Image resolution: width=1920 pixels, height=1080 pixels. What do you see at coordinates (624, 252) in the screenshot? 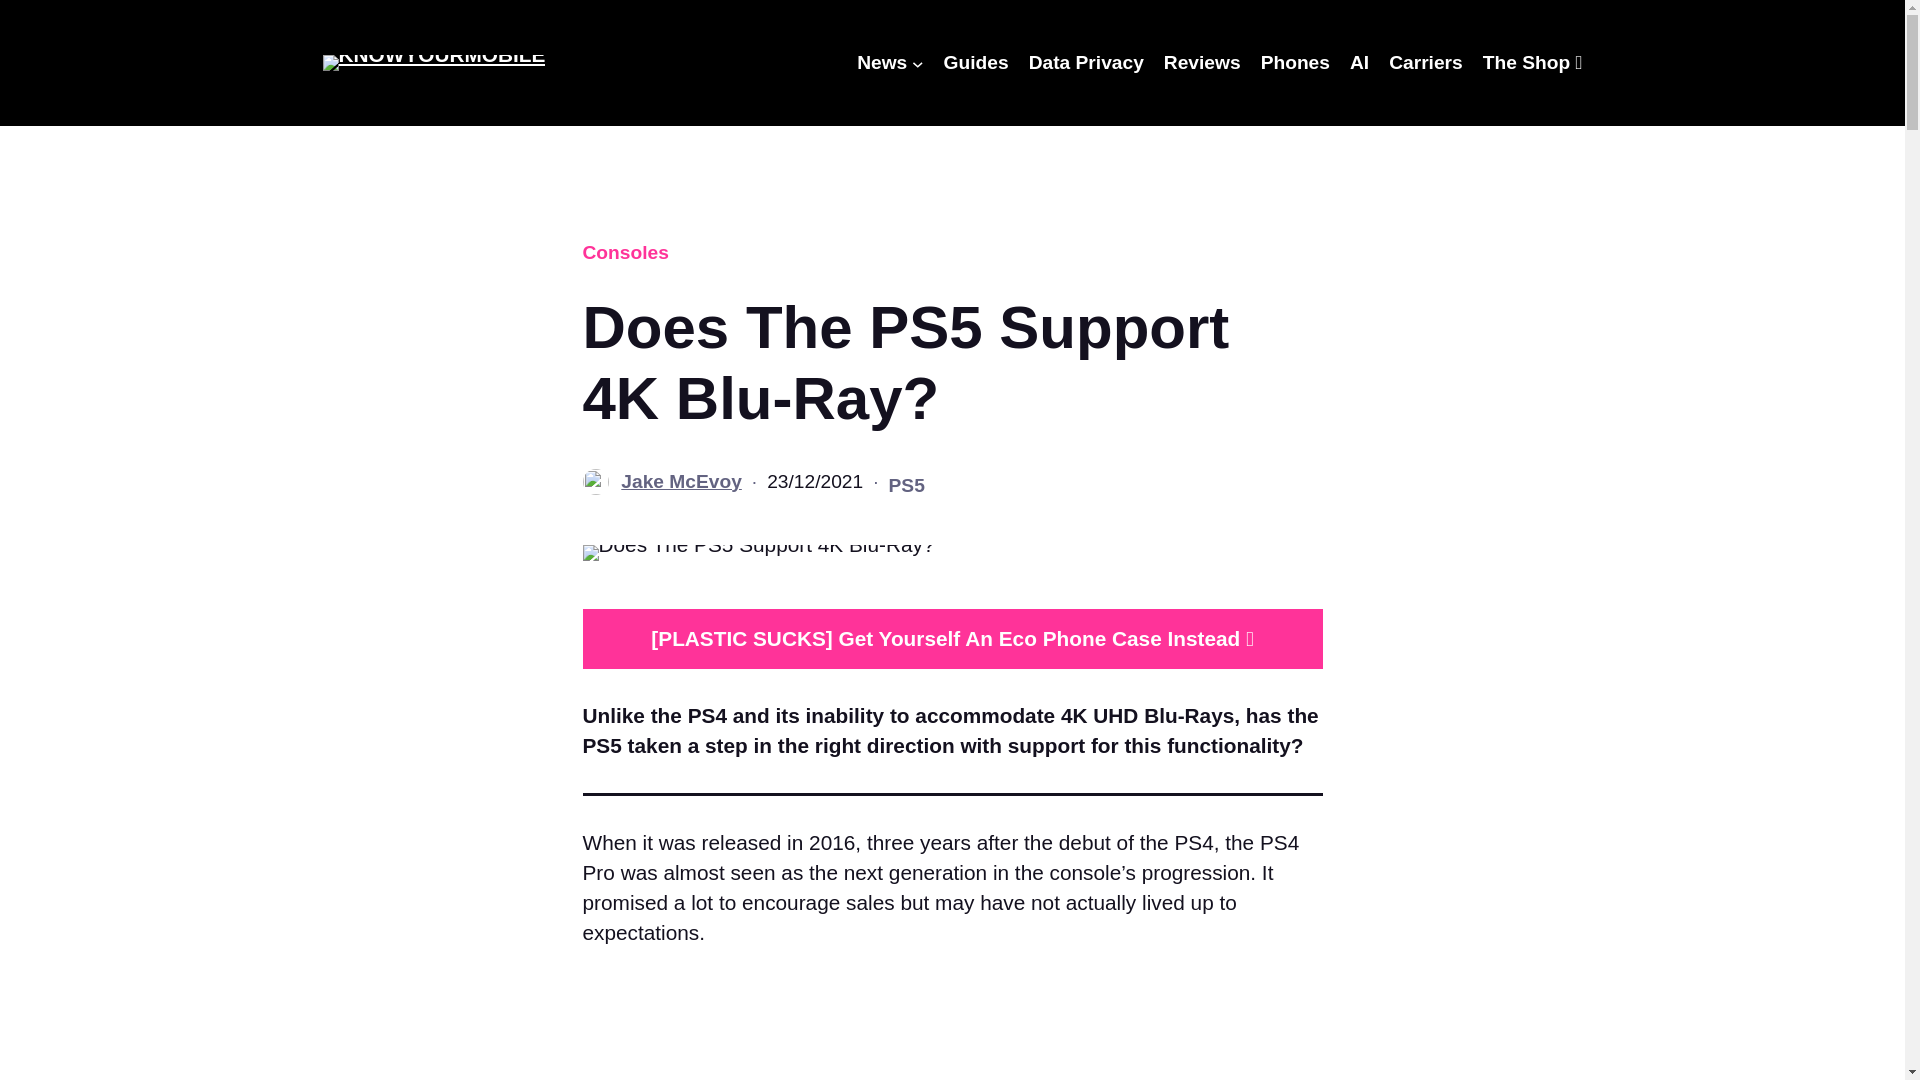
I see `Consoles` at bounding box center [624, 252].